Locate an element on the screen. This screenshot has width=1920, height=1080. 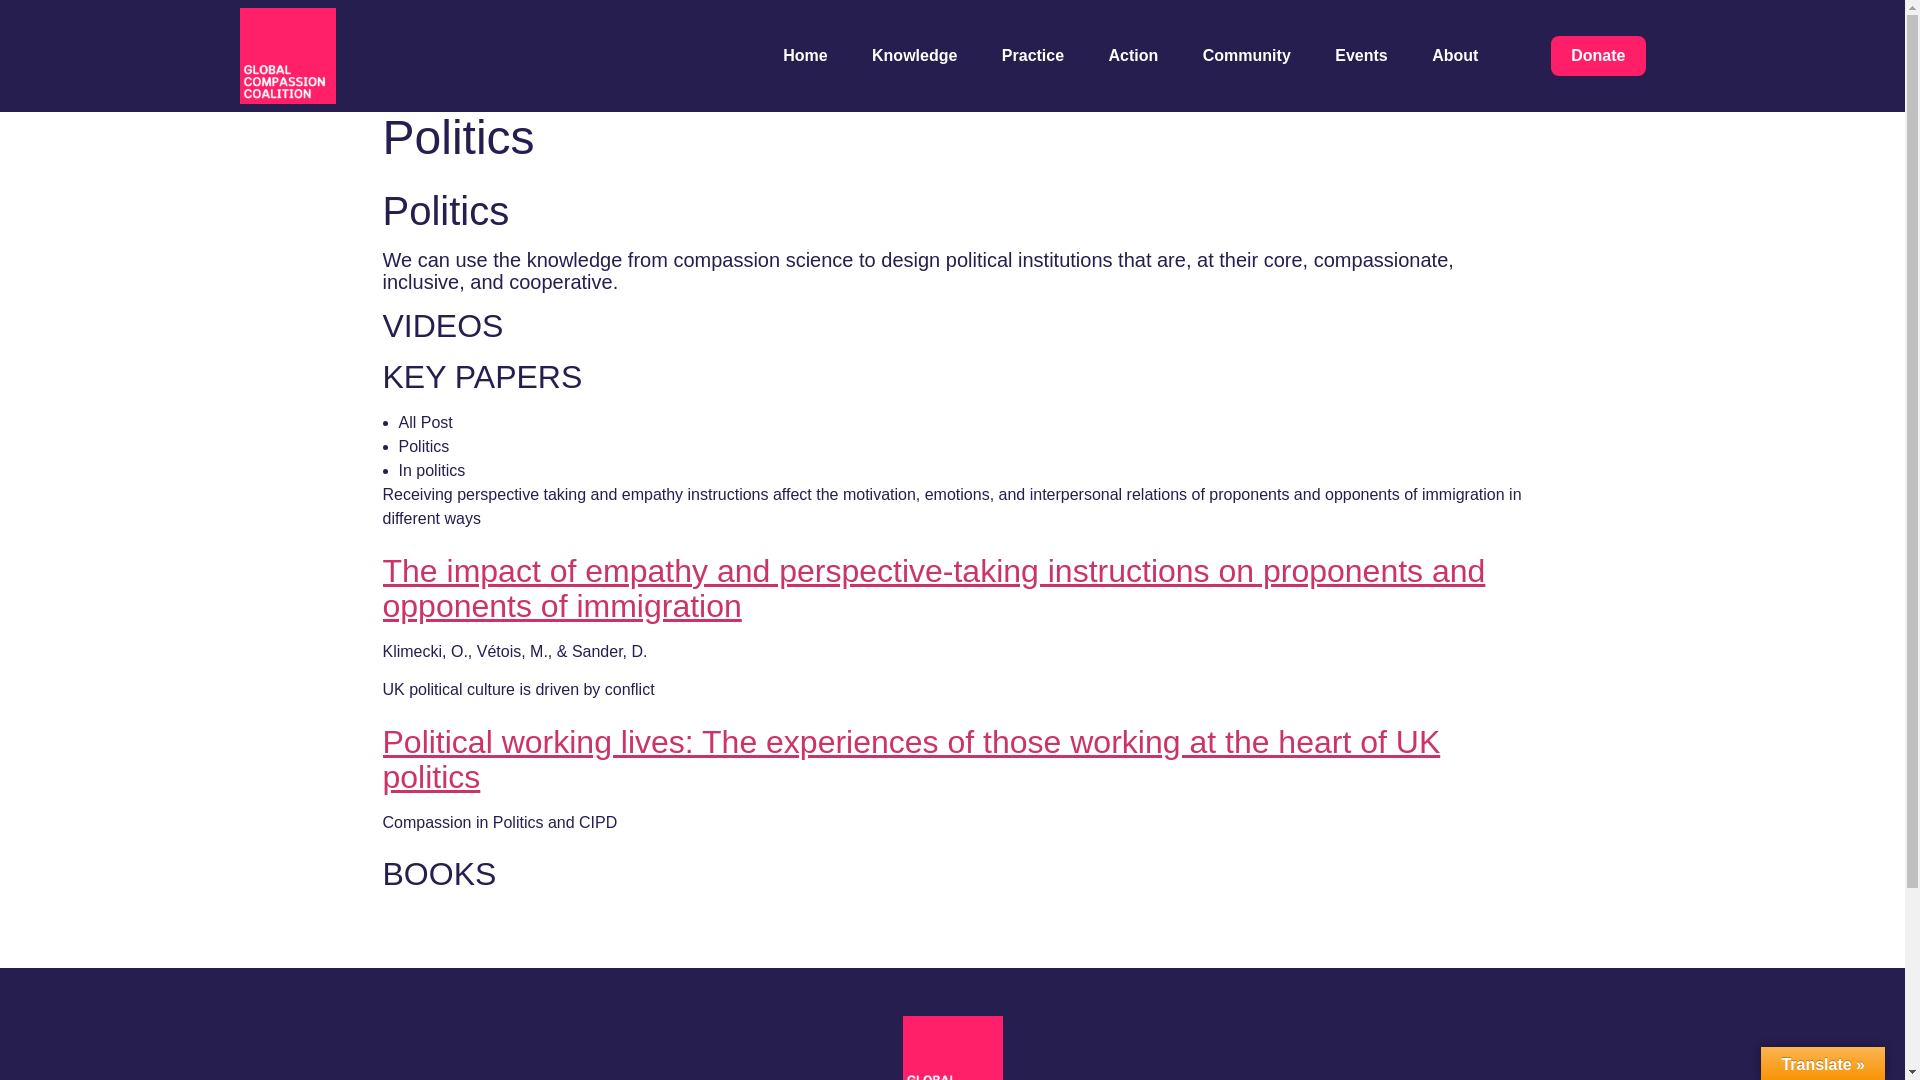
About is located at coordinates (1455, 56).